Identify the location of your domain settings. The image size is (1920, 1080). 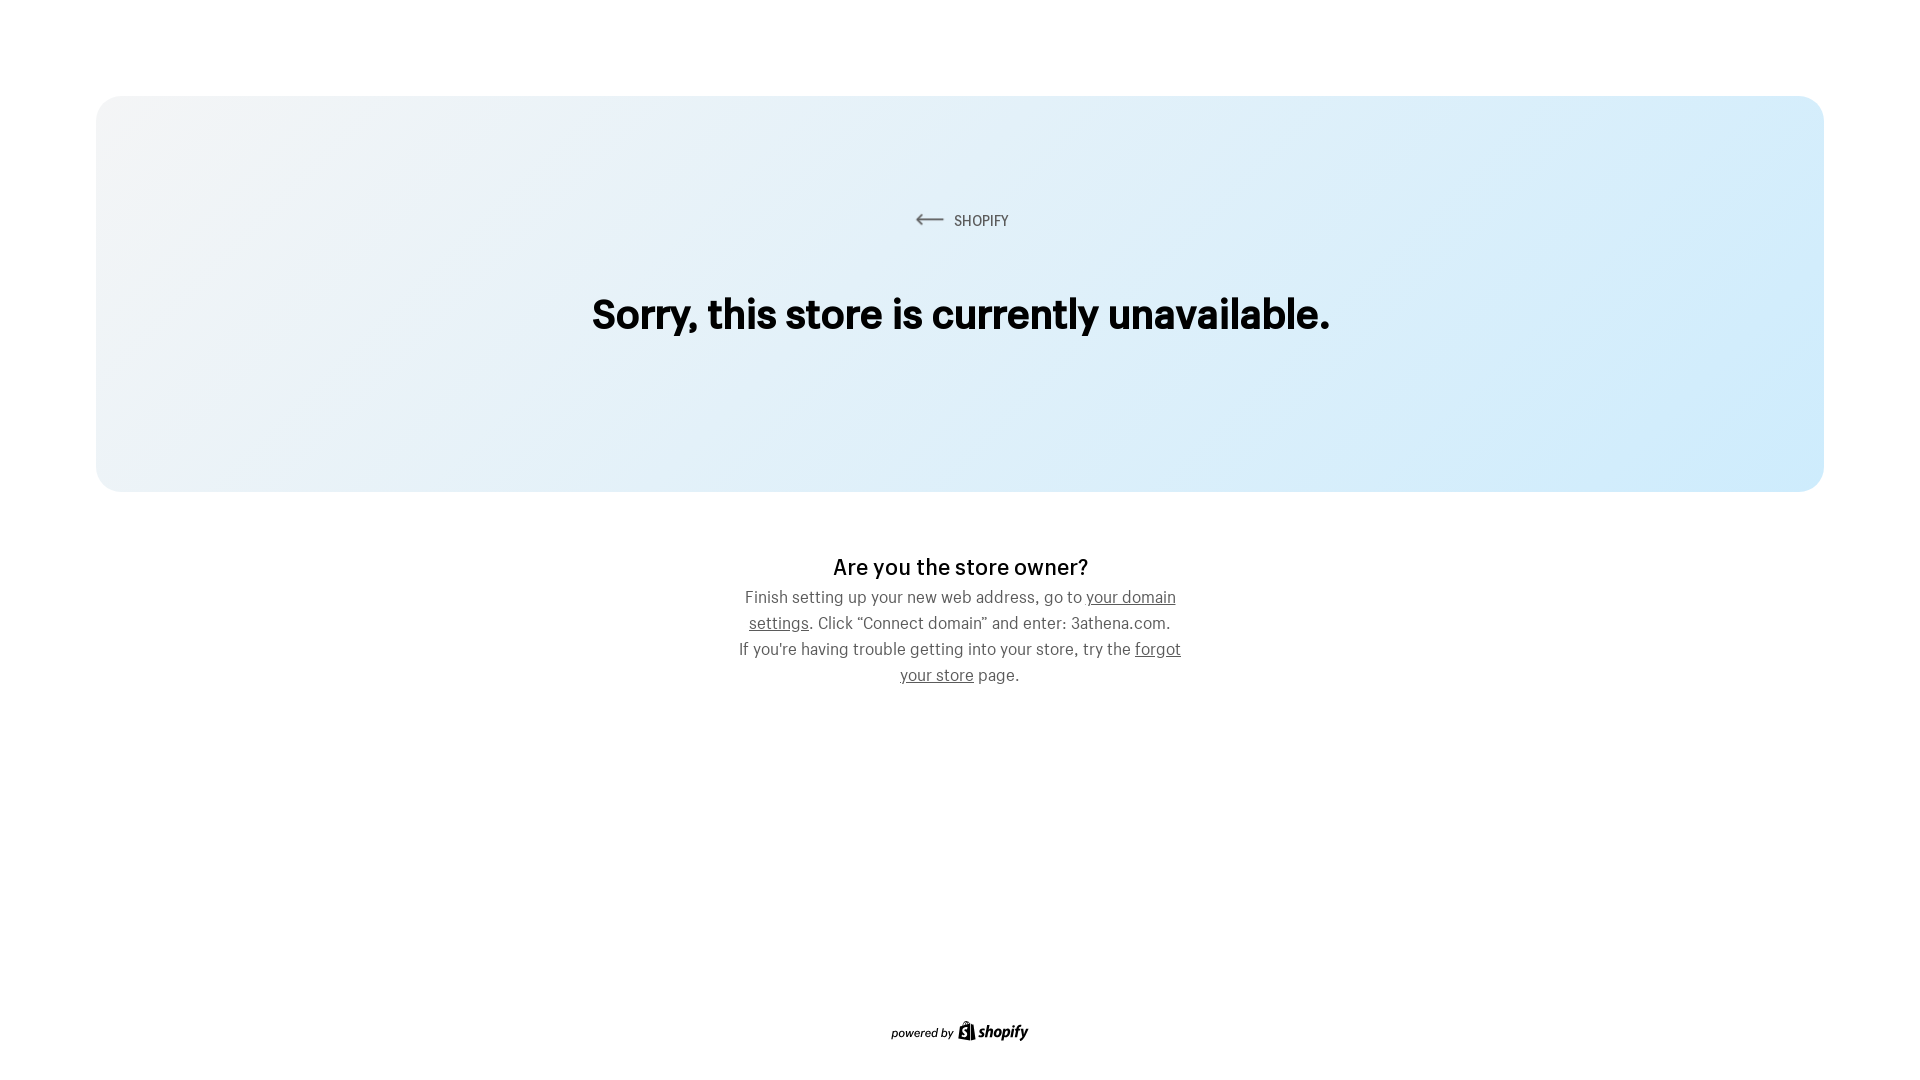
(962, 607).